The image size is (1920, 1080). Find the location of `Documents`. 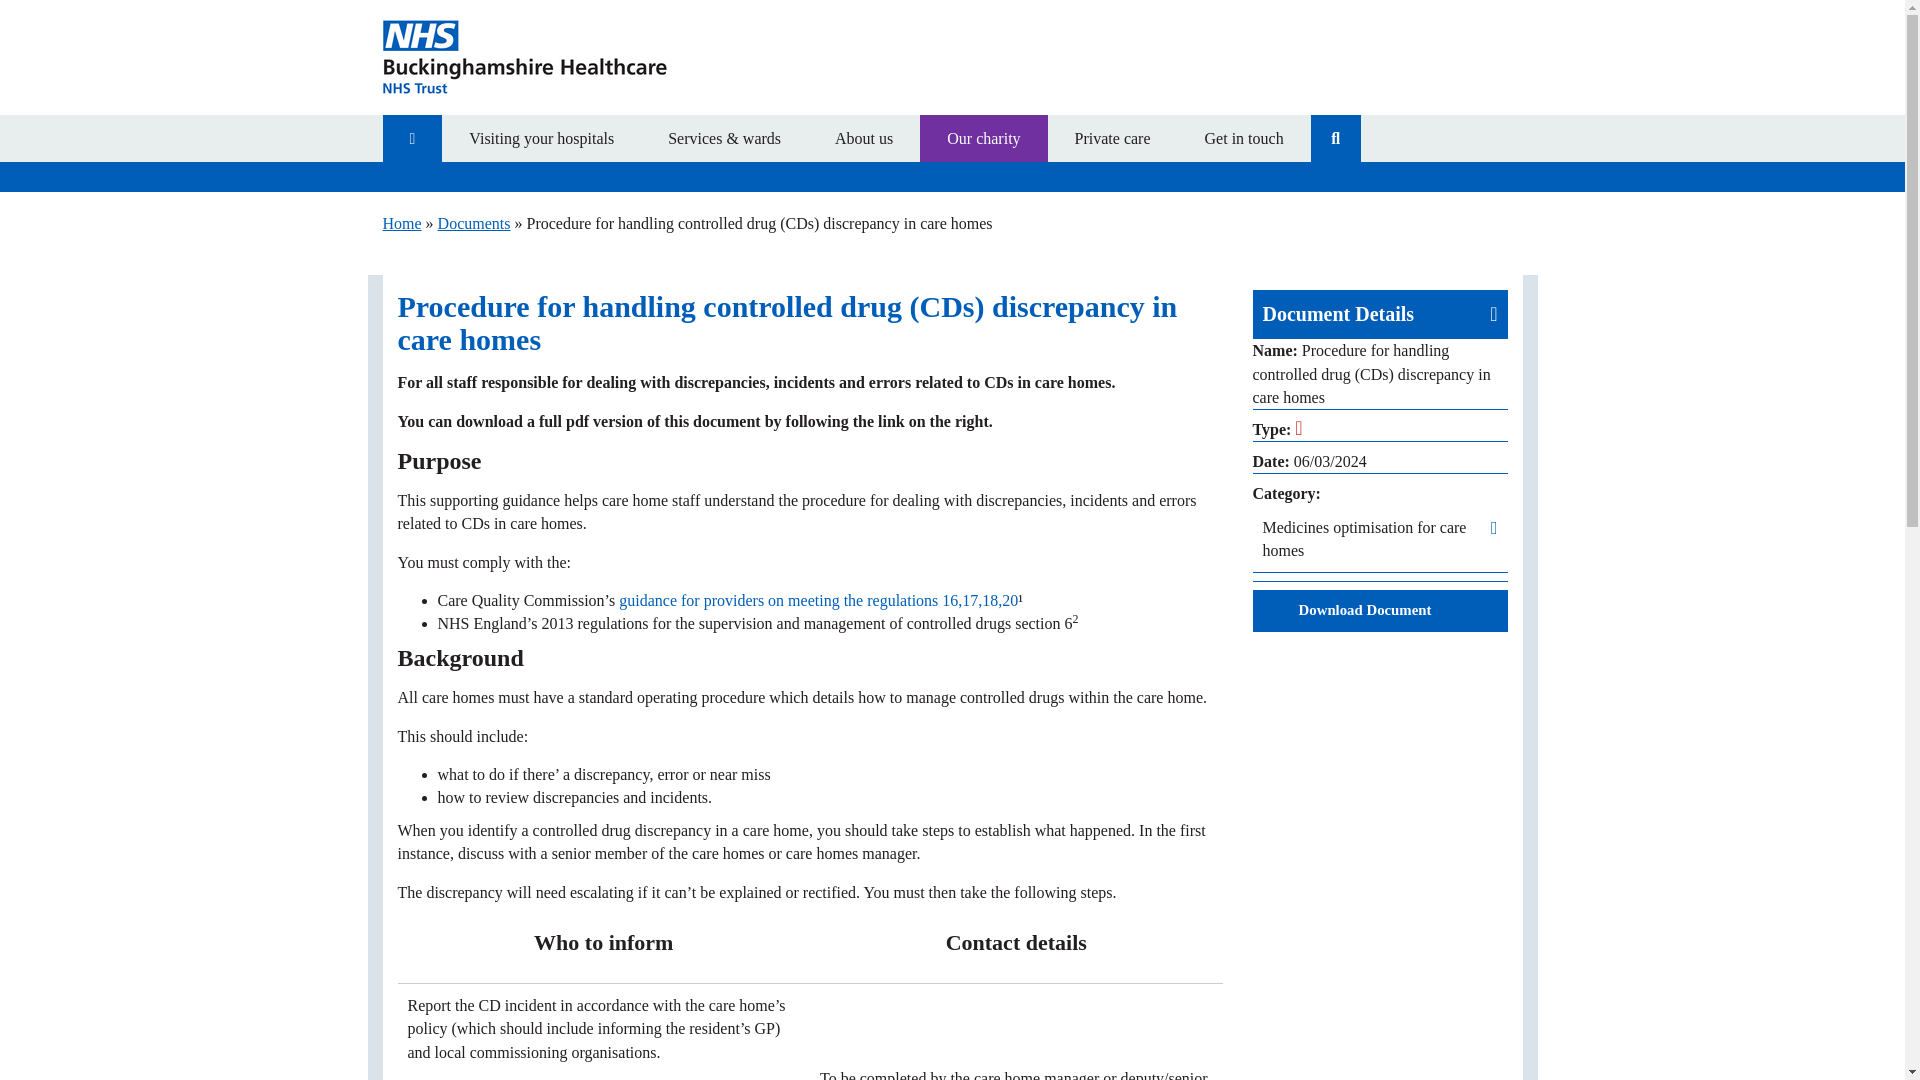

Documents is located at coordinates (474, 223).